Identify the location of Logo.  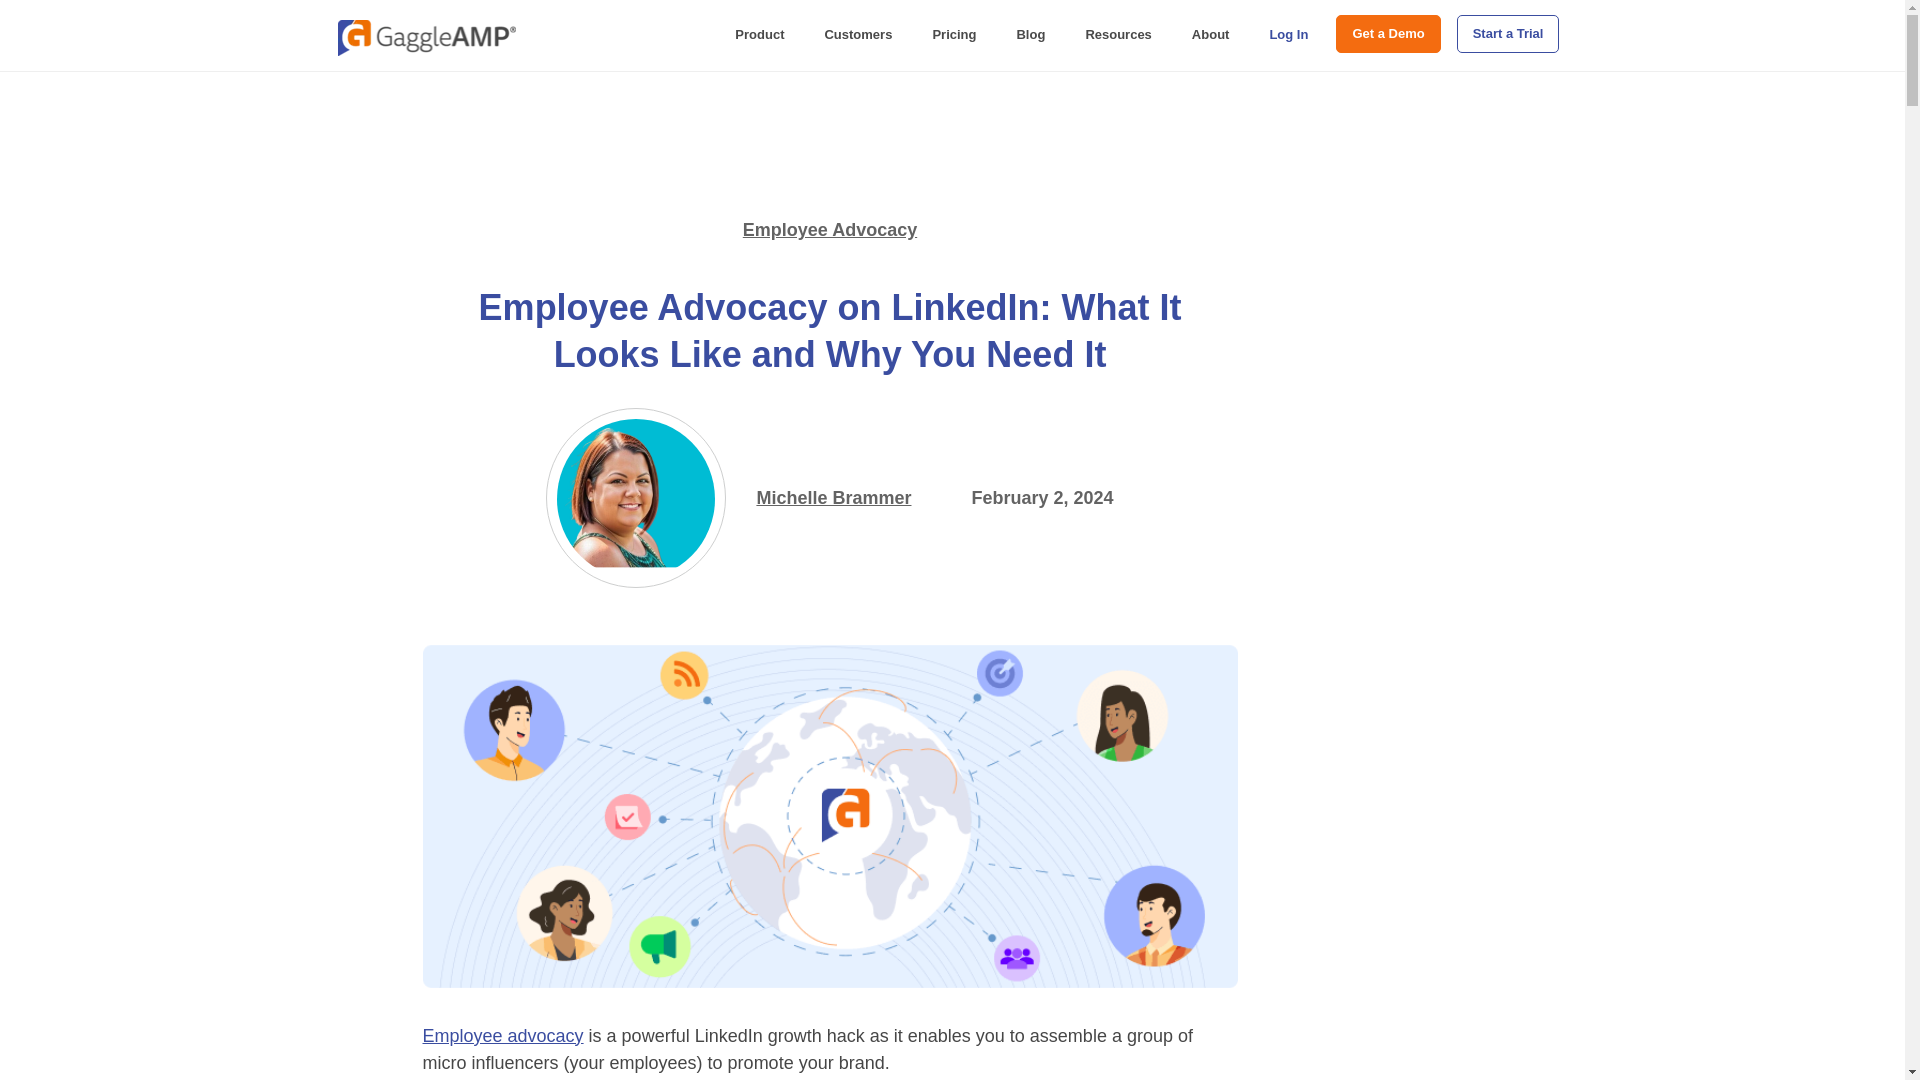
(426, 38).